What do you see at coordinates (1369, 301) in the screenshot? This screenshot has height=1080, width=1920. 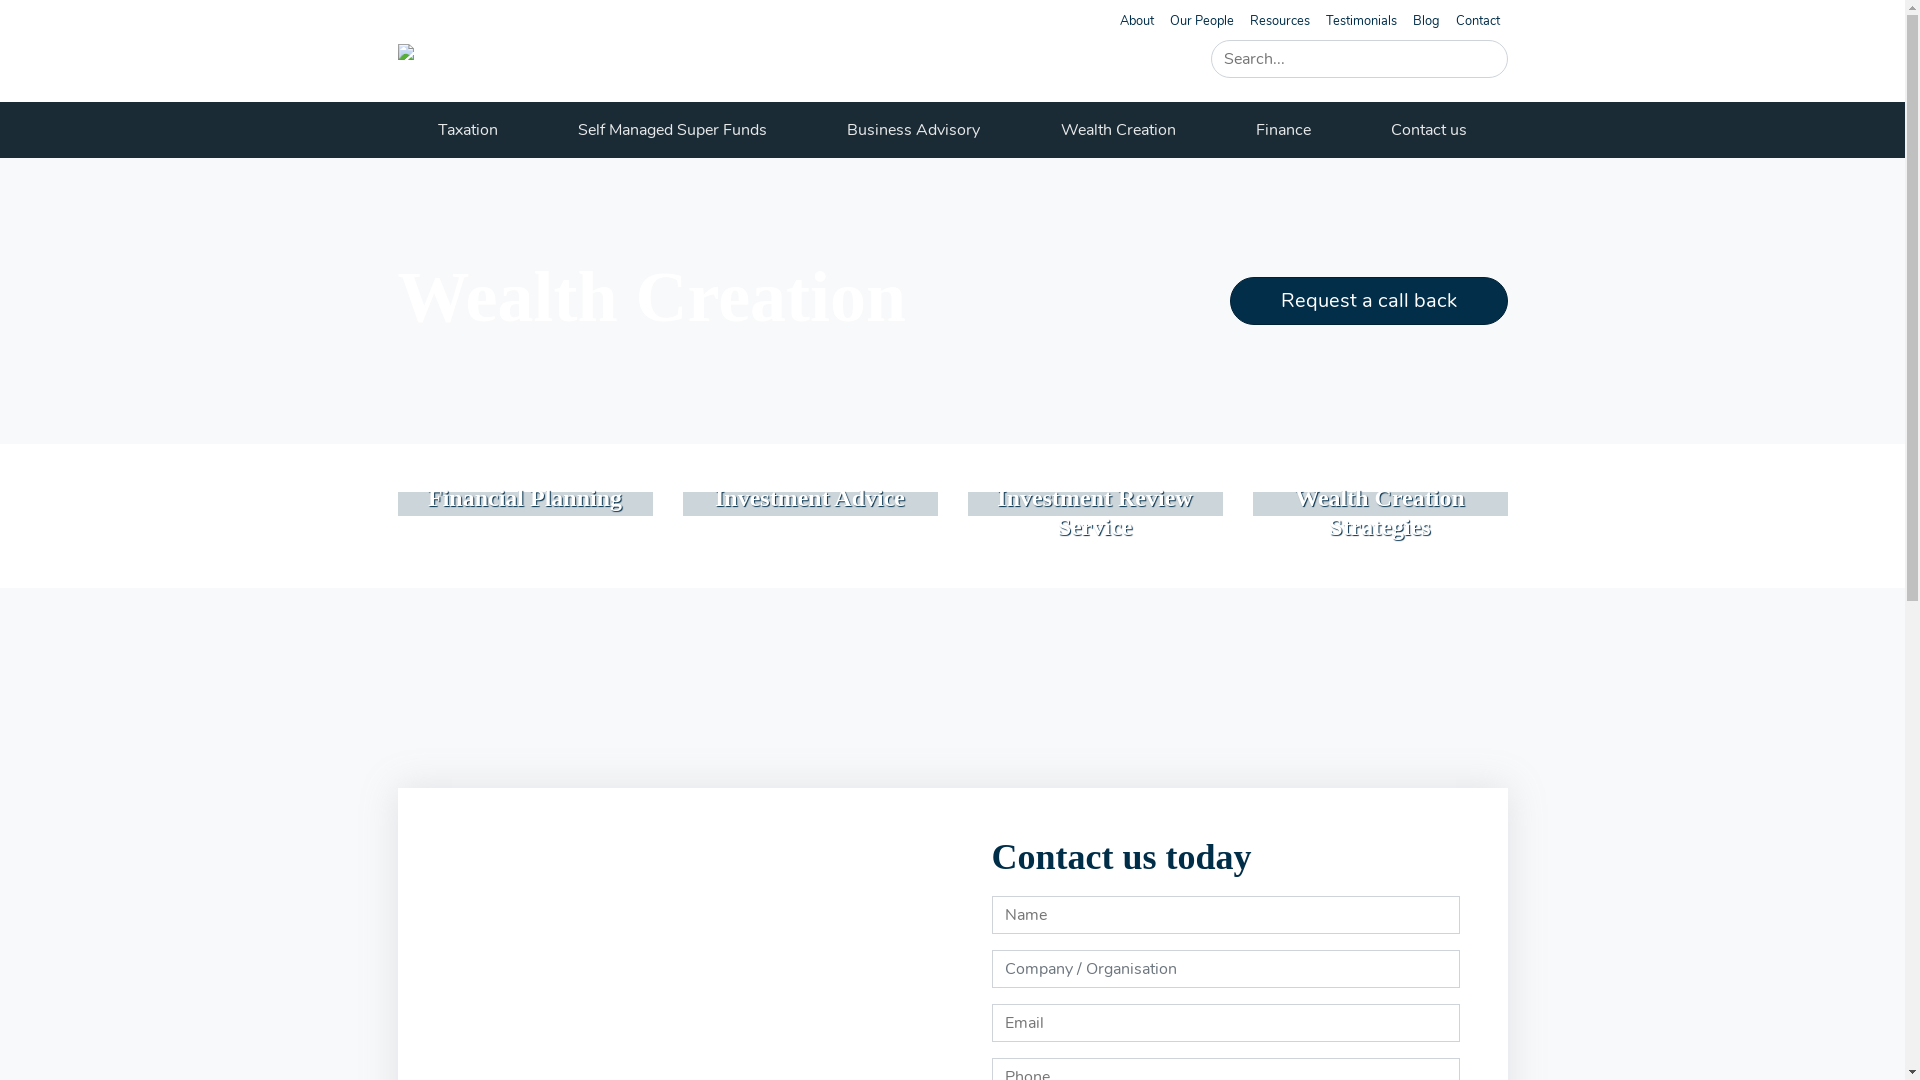 I see `Request a call back` at bounding box center [1369, 301].